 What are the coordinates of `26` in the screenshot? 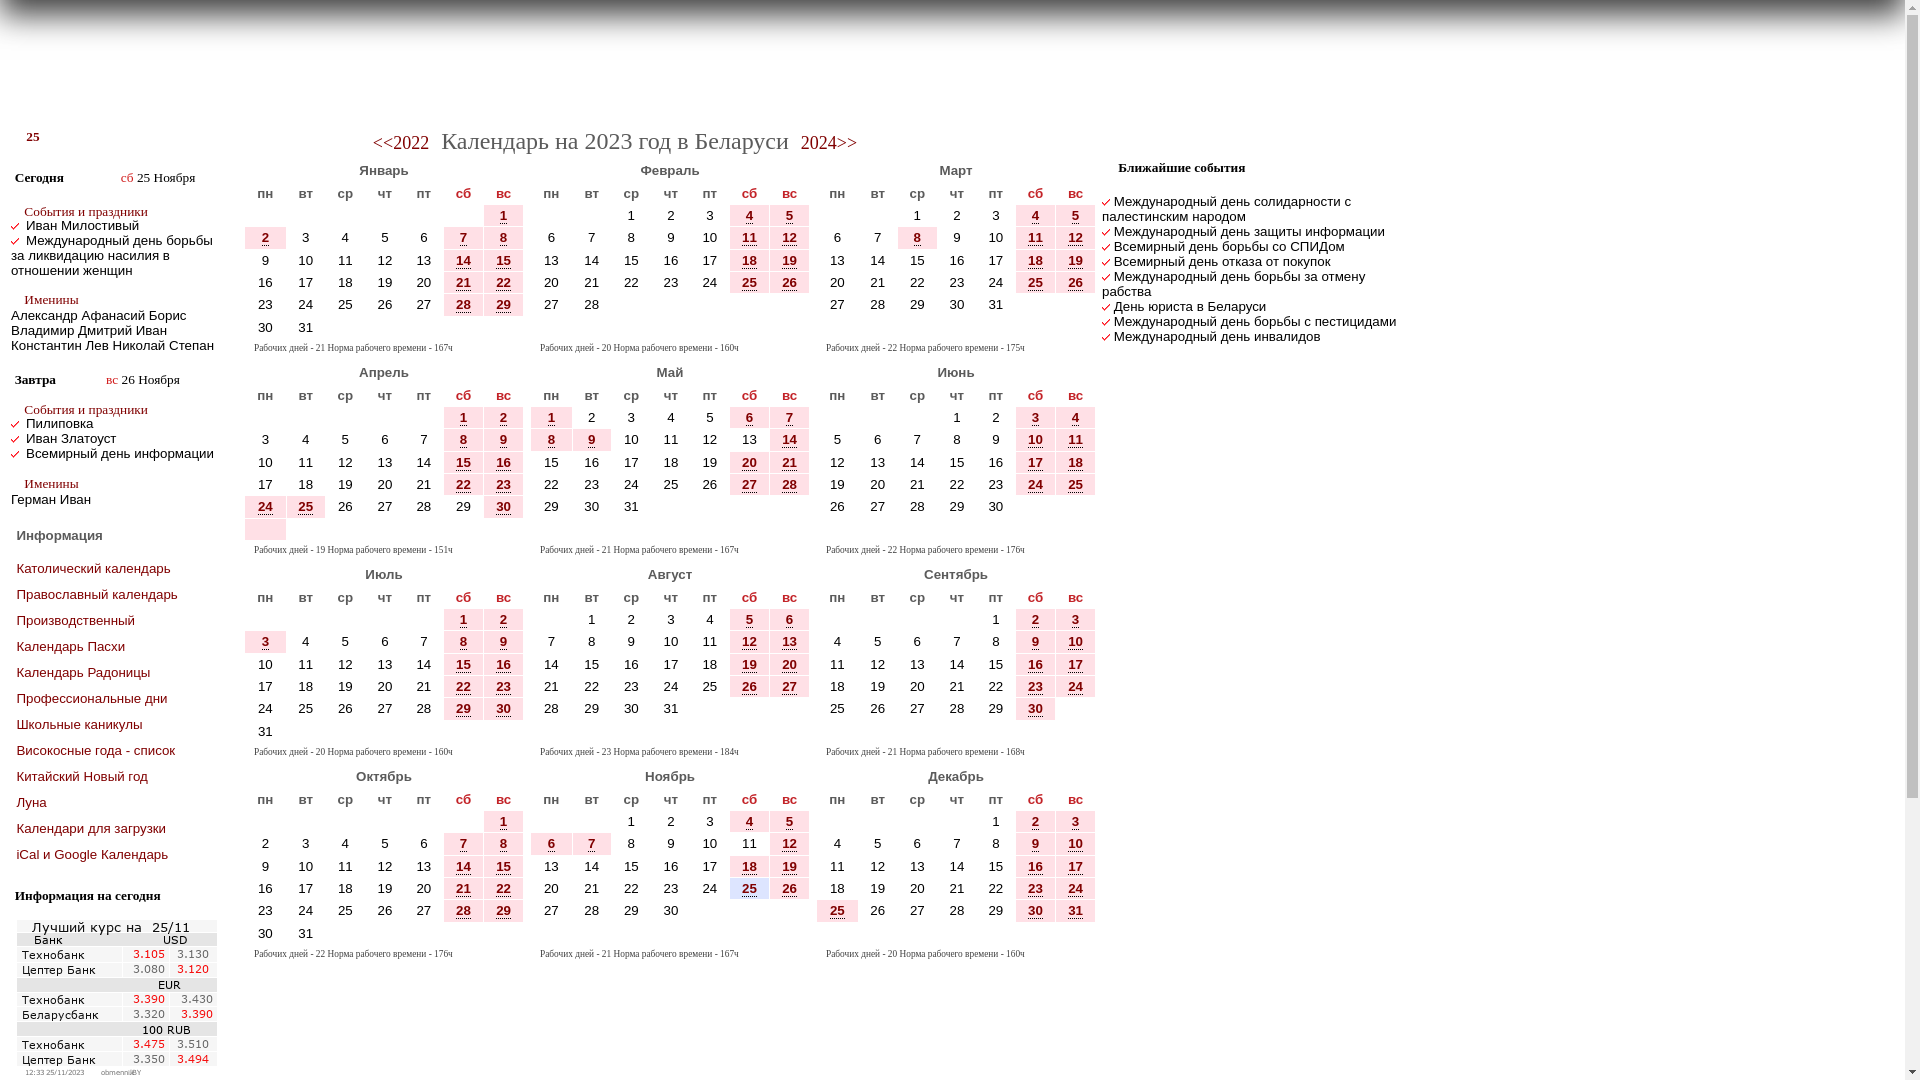 It's located at (838, 506).